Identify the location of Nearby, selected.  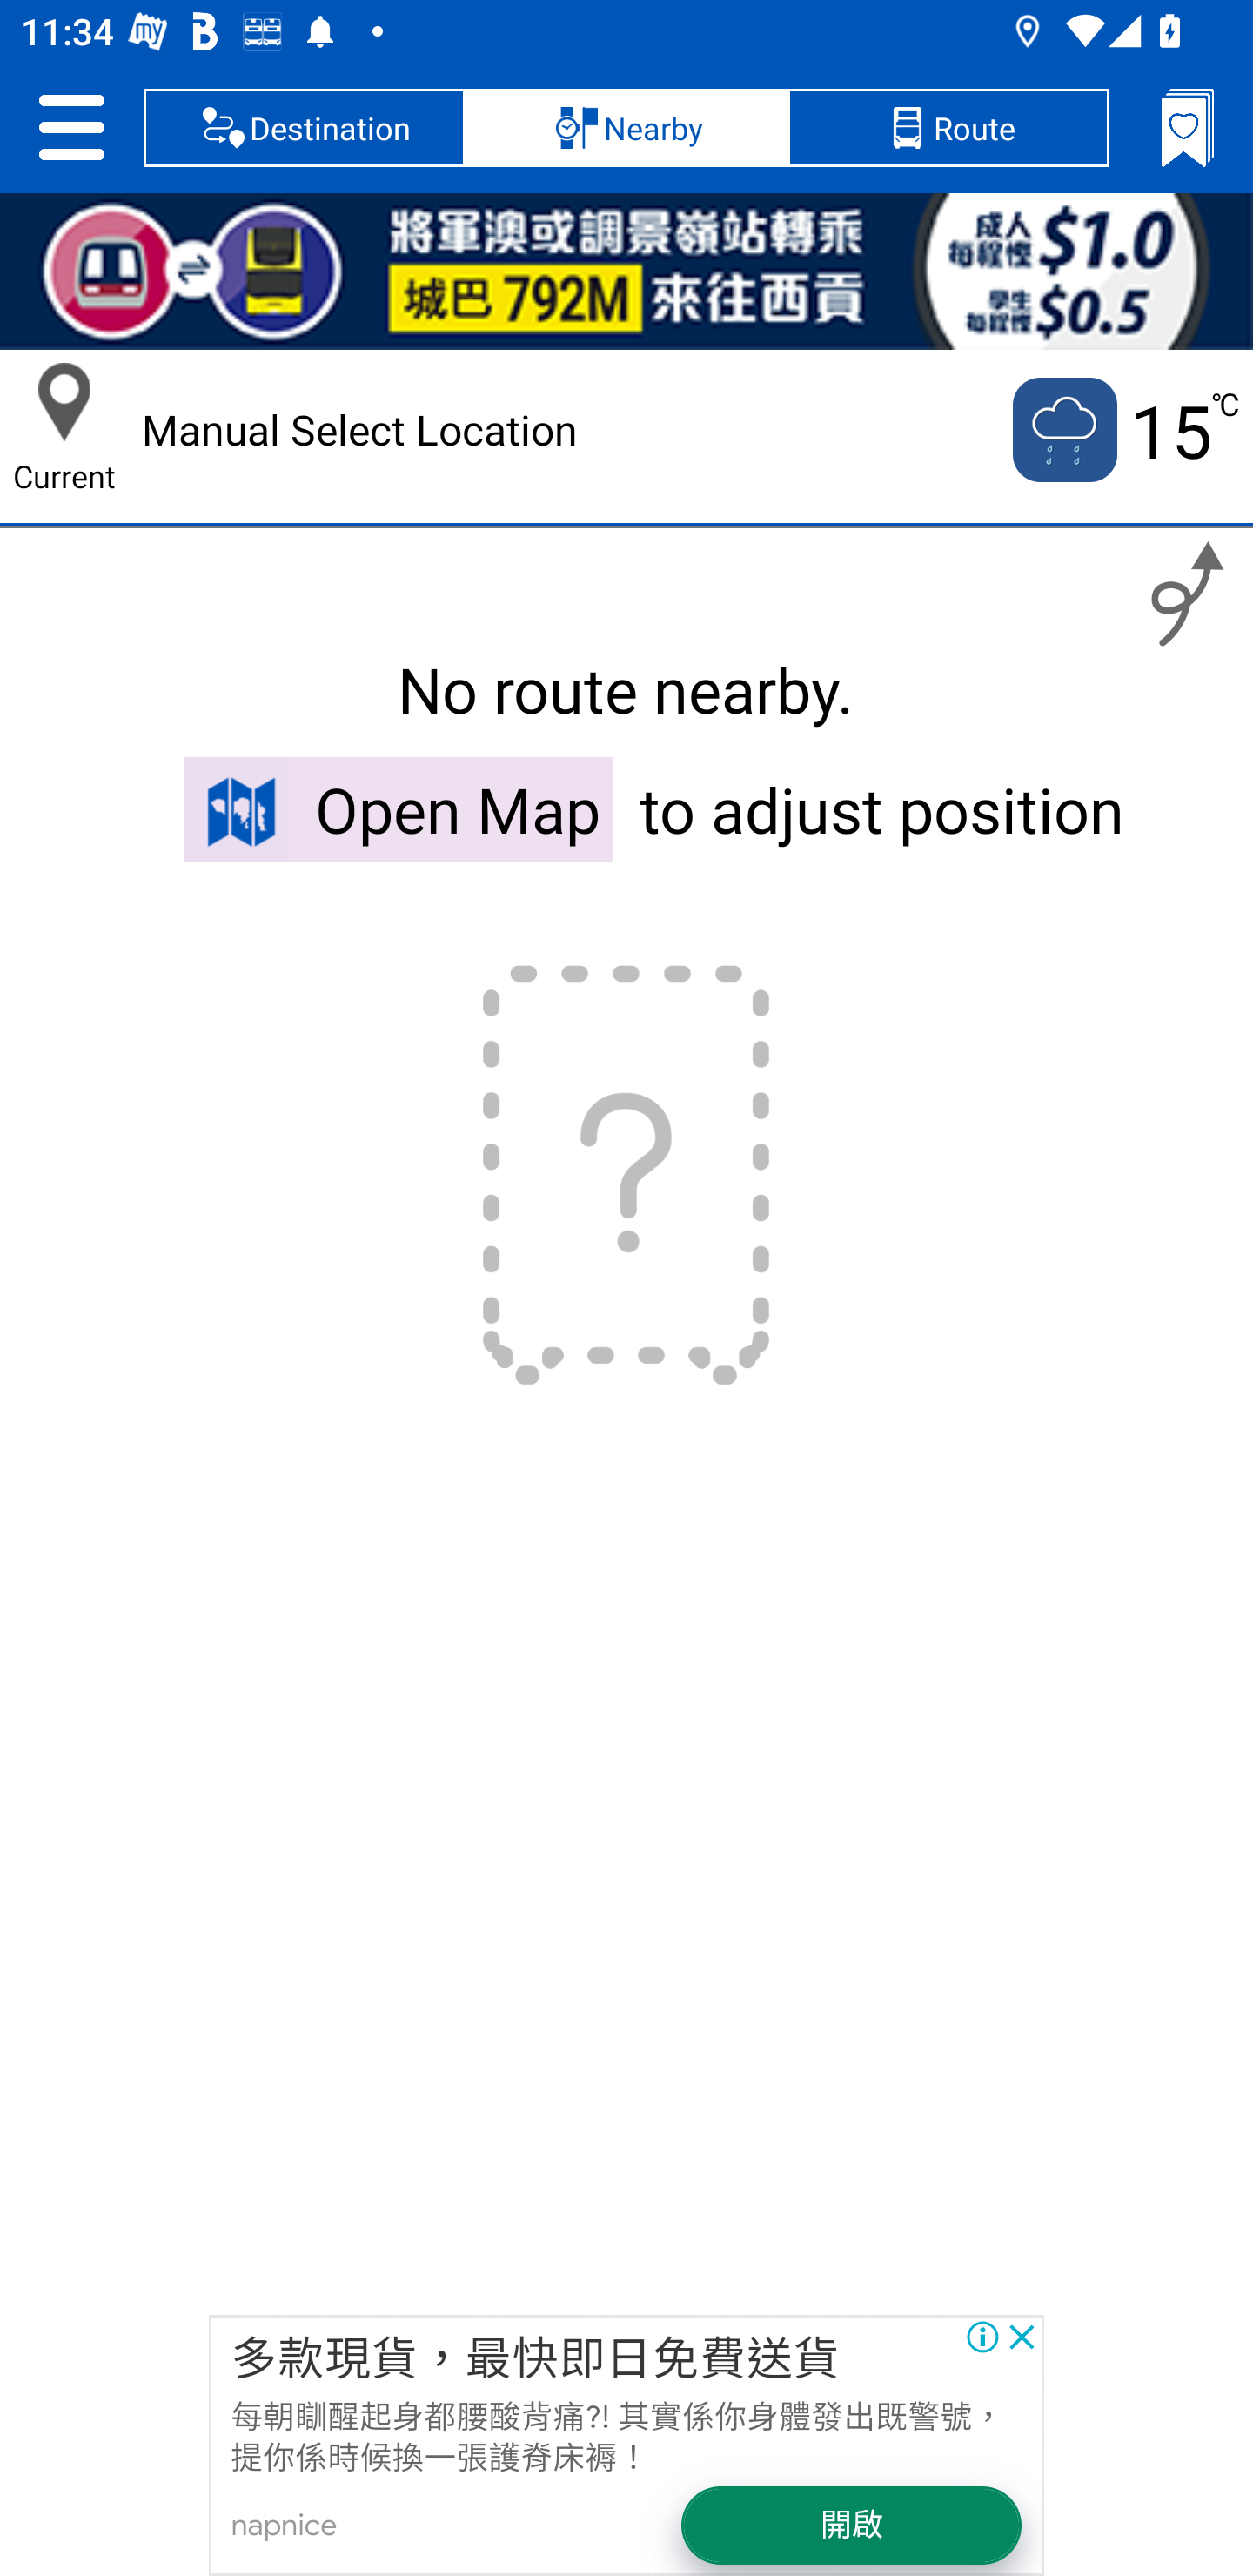
(626, 127).